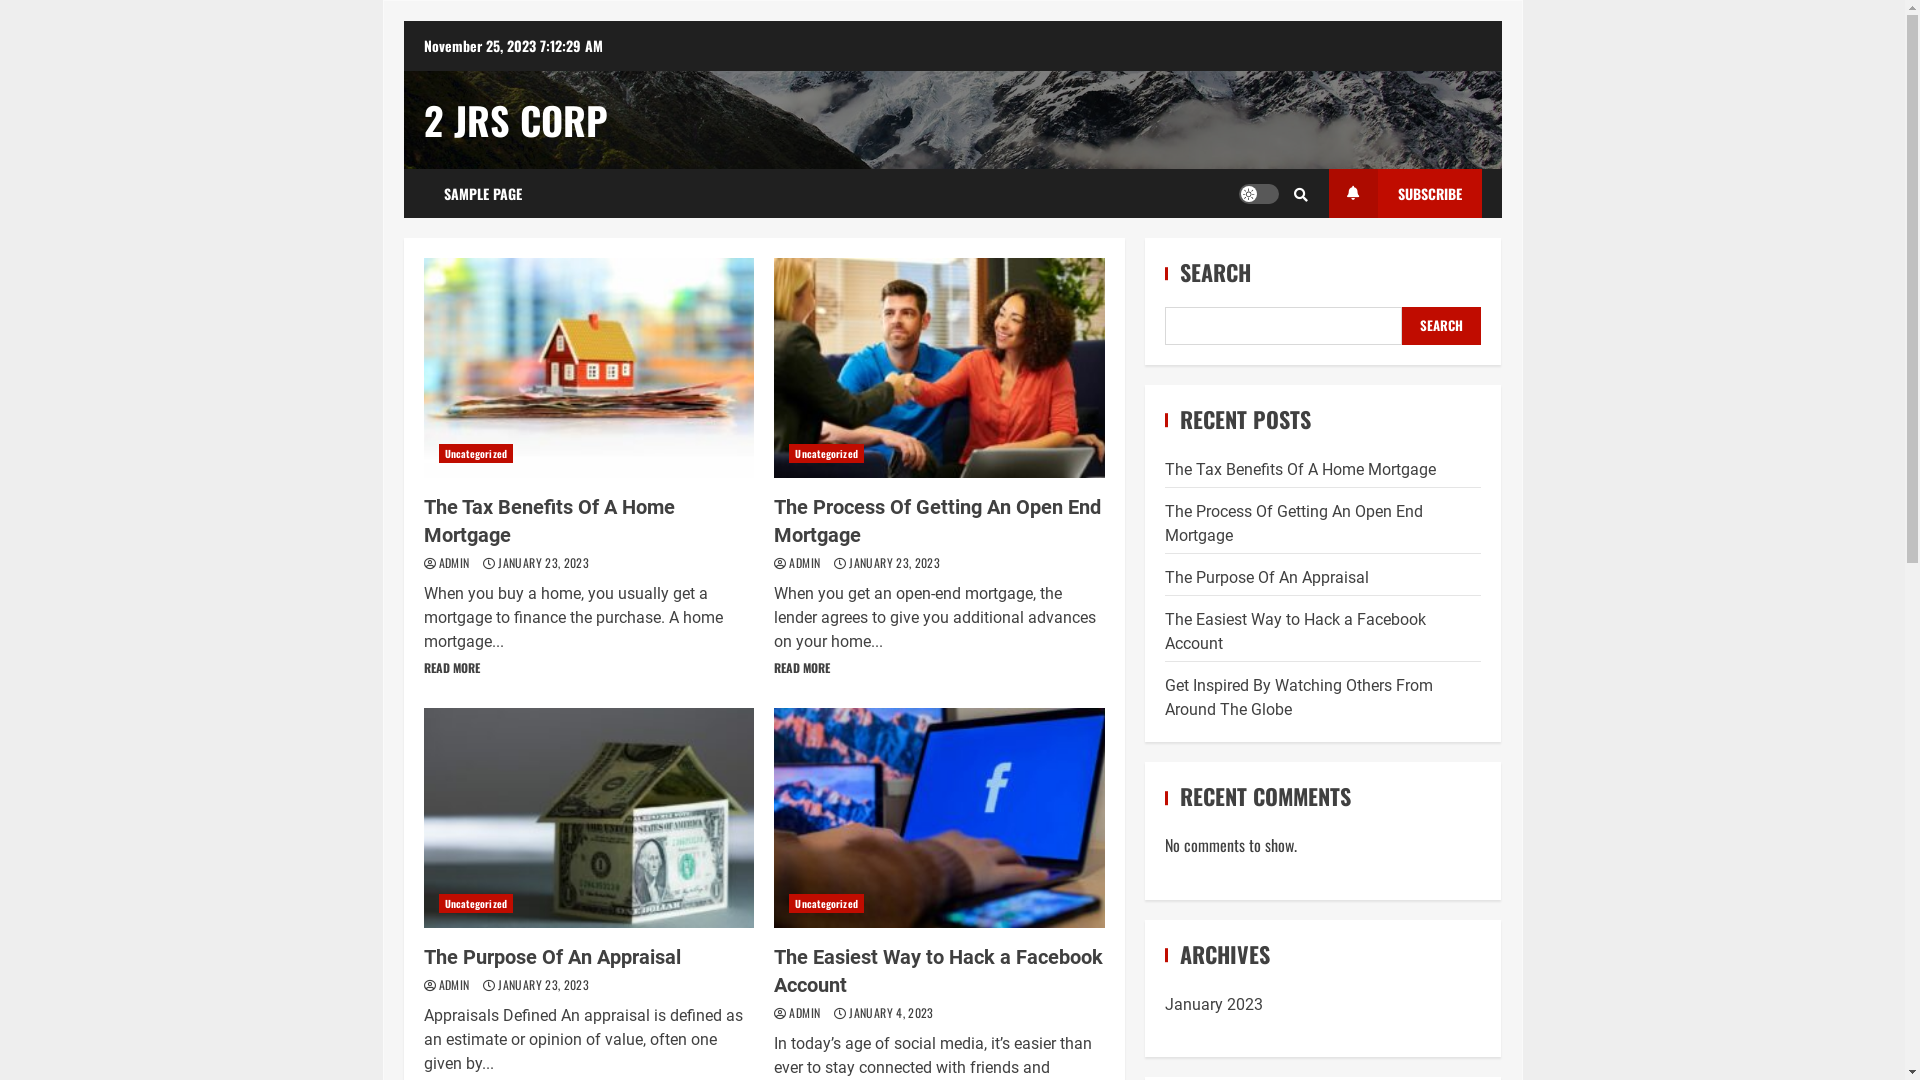  Describe the element at coordinates (1300, 470) in the screenshot. I see `The Tax Benefits Of A Home Mortgage` at that location.